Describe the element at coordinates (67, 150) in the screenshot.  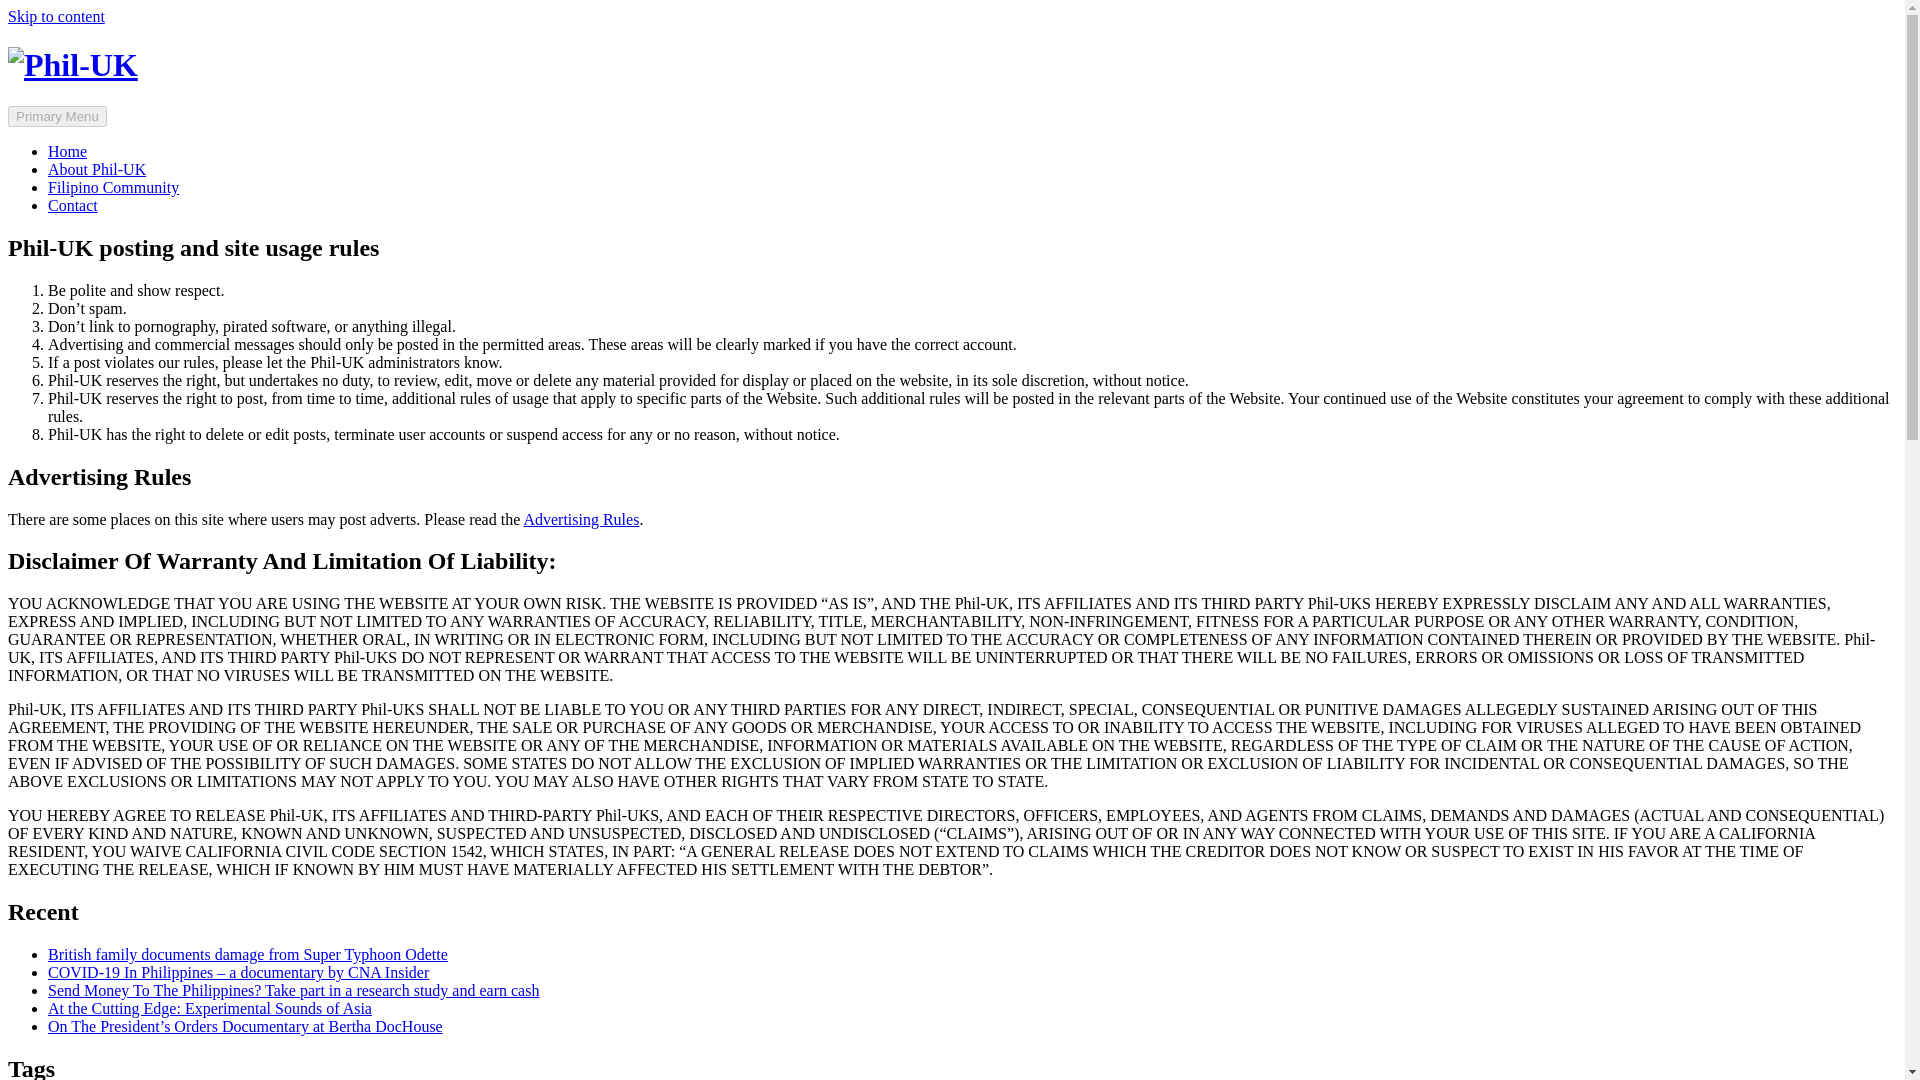
I see `Home` at that location.